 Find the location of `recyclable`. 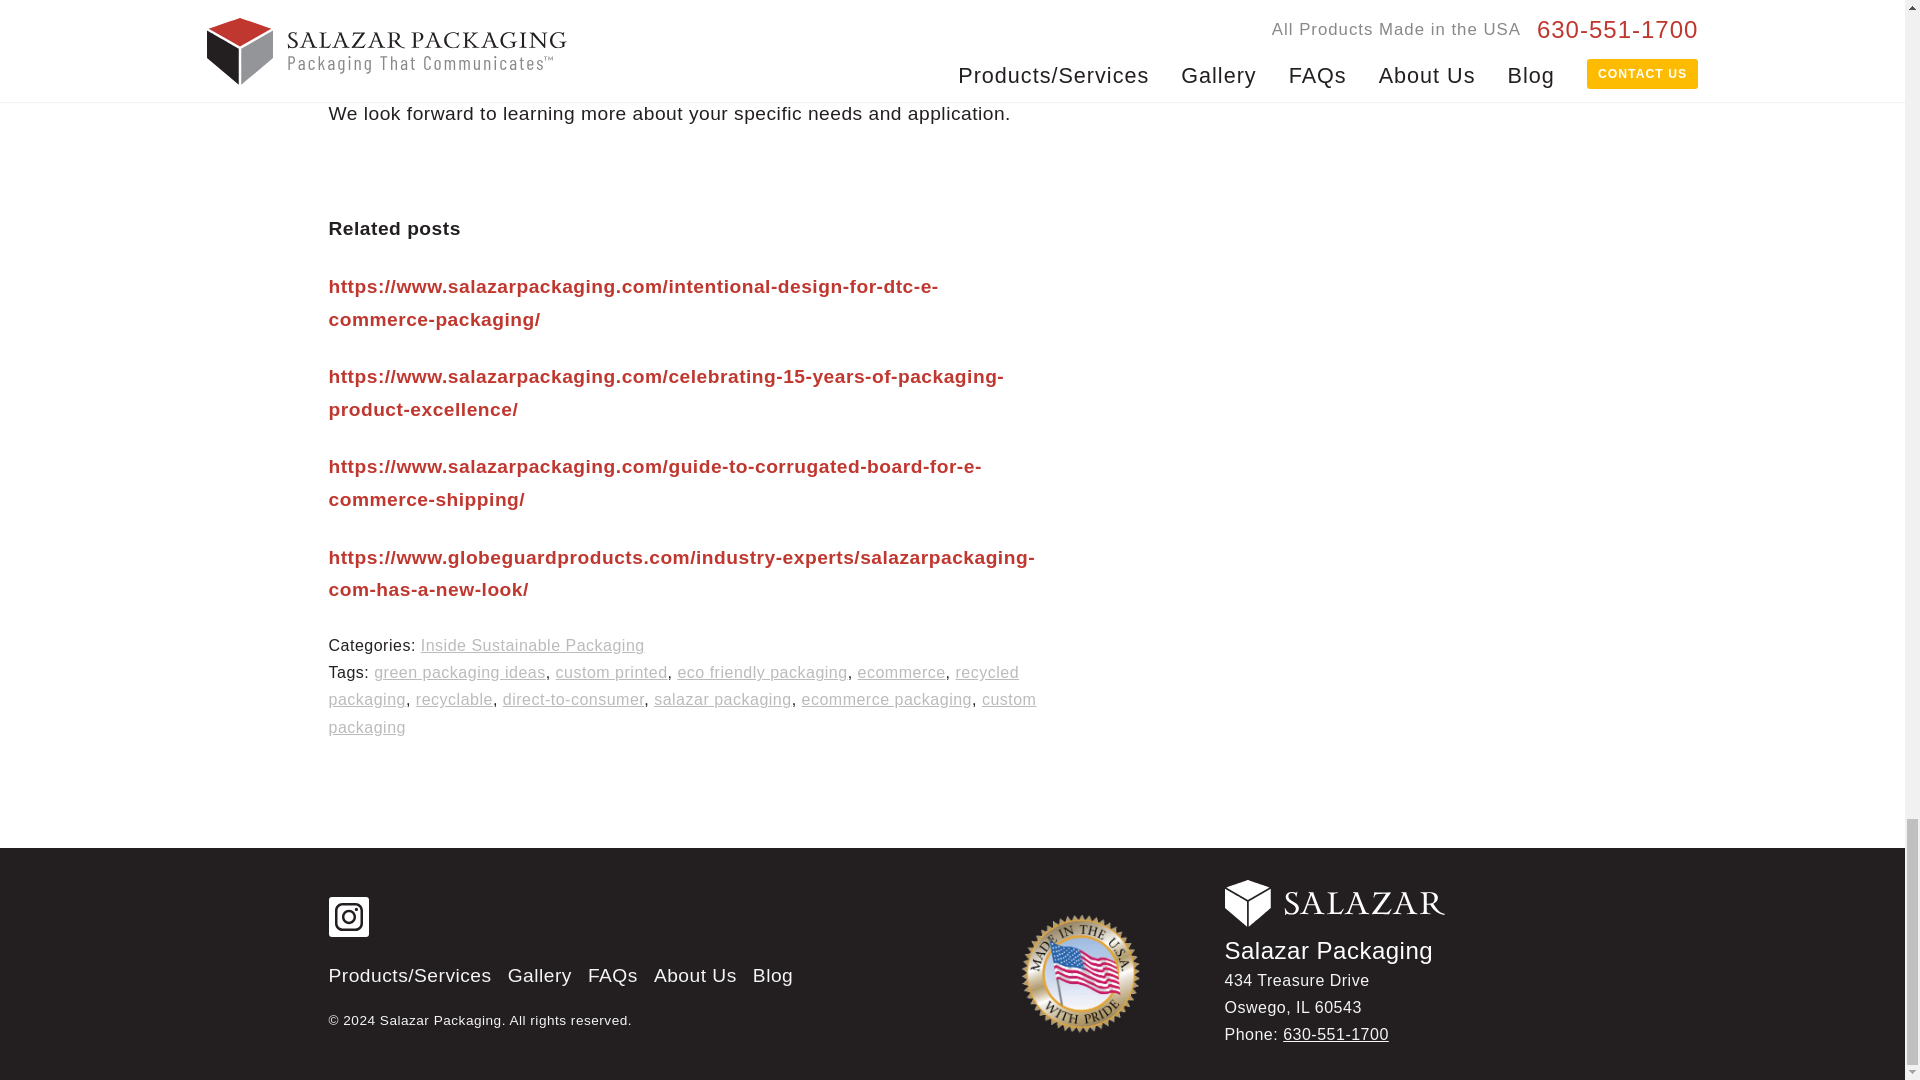

recyclable is located at coordinates (454, 700).